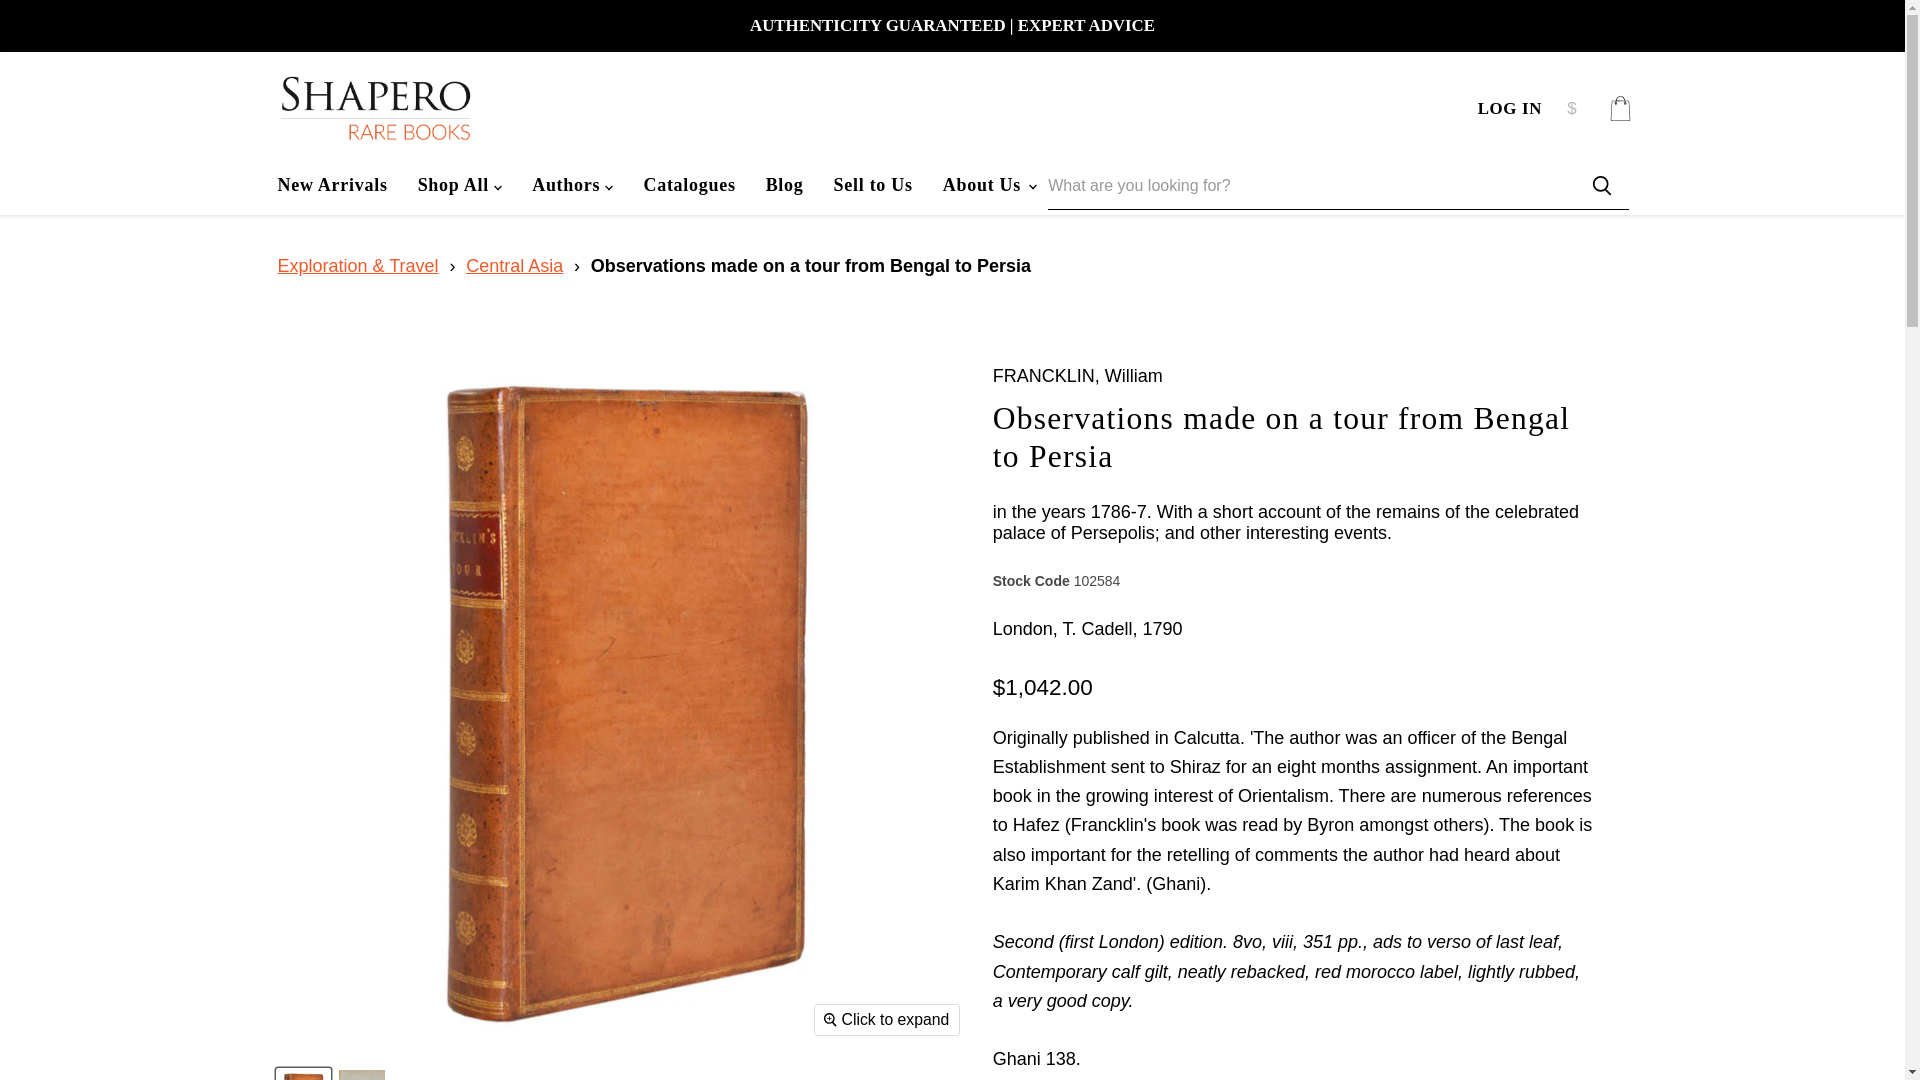 This screenshot has height=1080, width=1920. I want to click on New Arrivals, so click(331, 185).